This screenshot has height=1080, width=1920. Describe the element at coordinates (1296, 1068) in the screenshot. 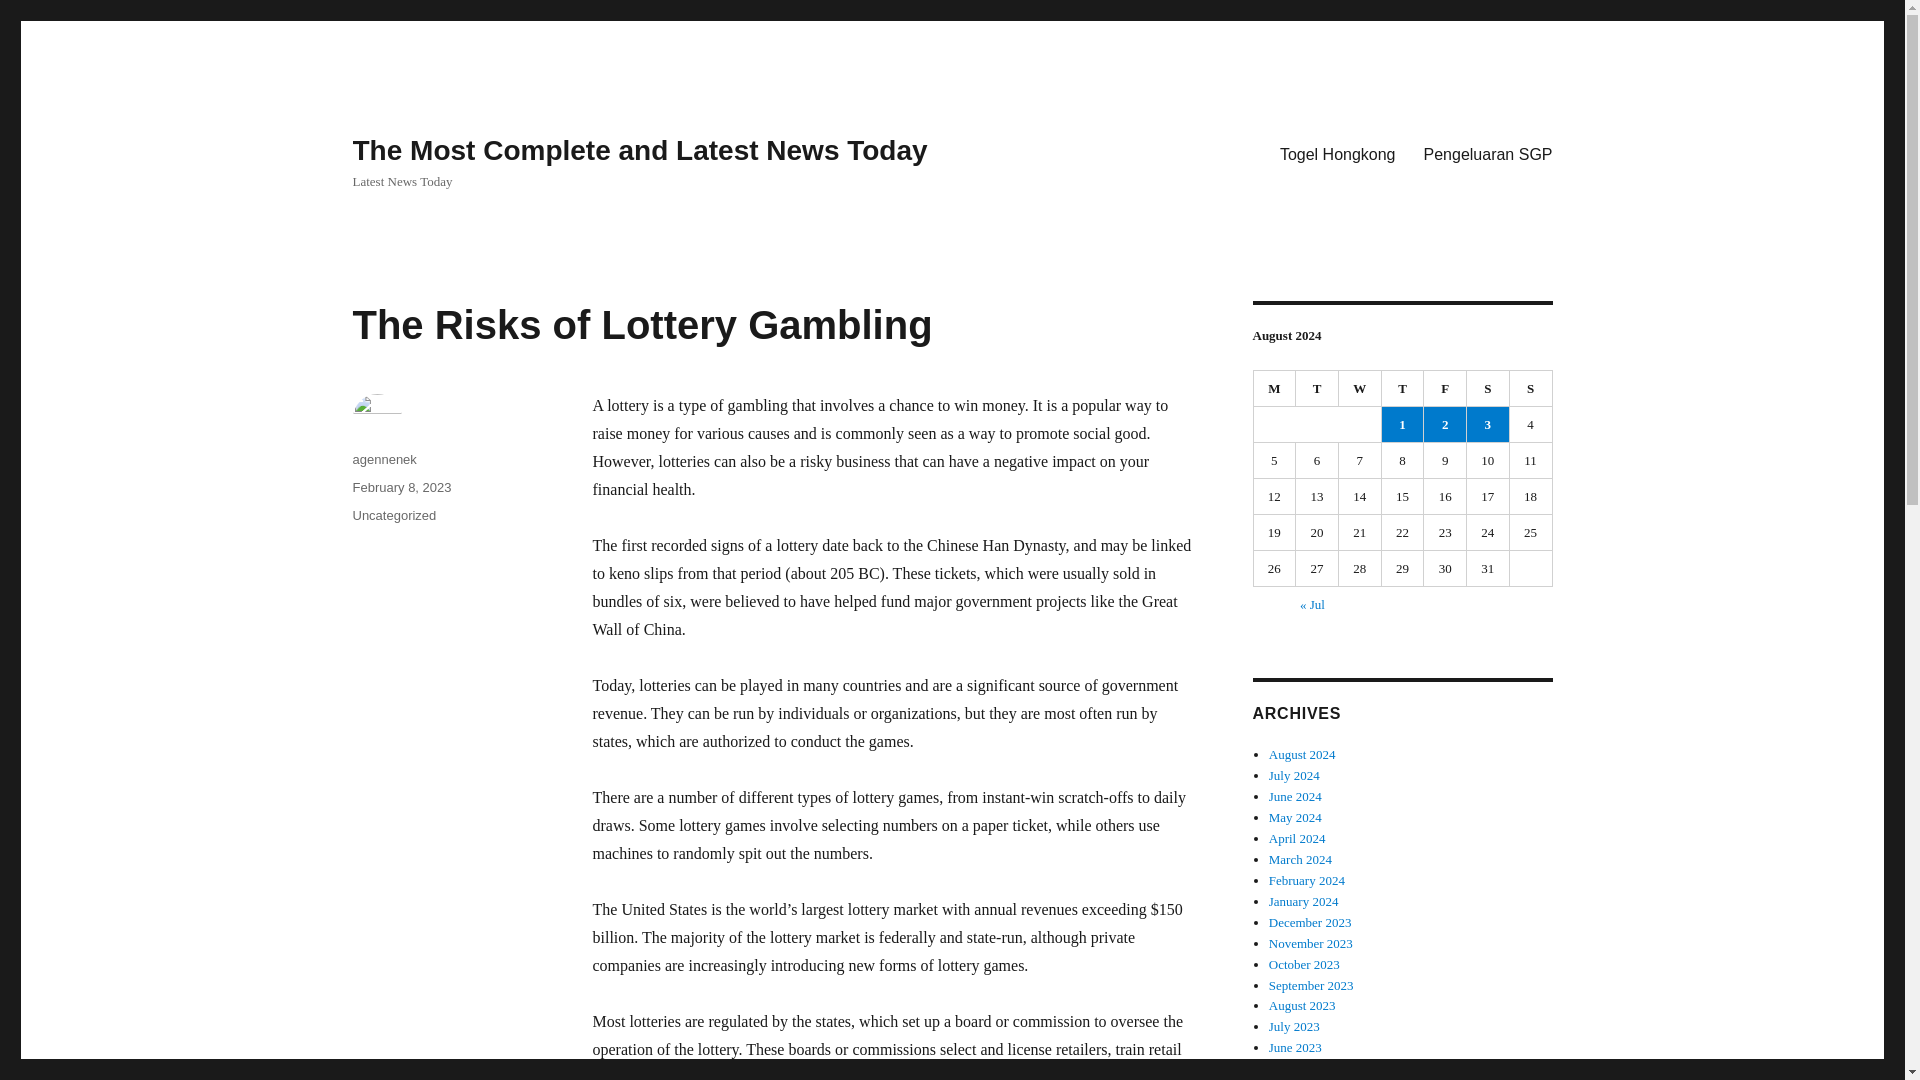

I see `May 2023` at that location.